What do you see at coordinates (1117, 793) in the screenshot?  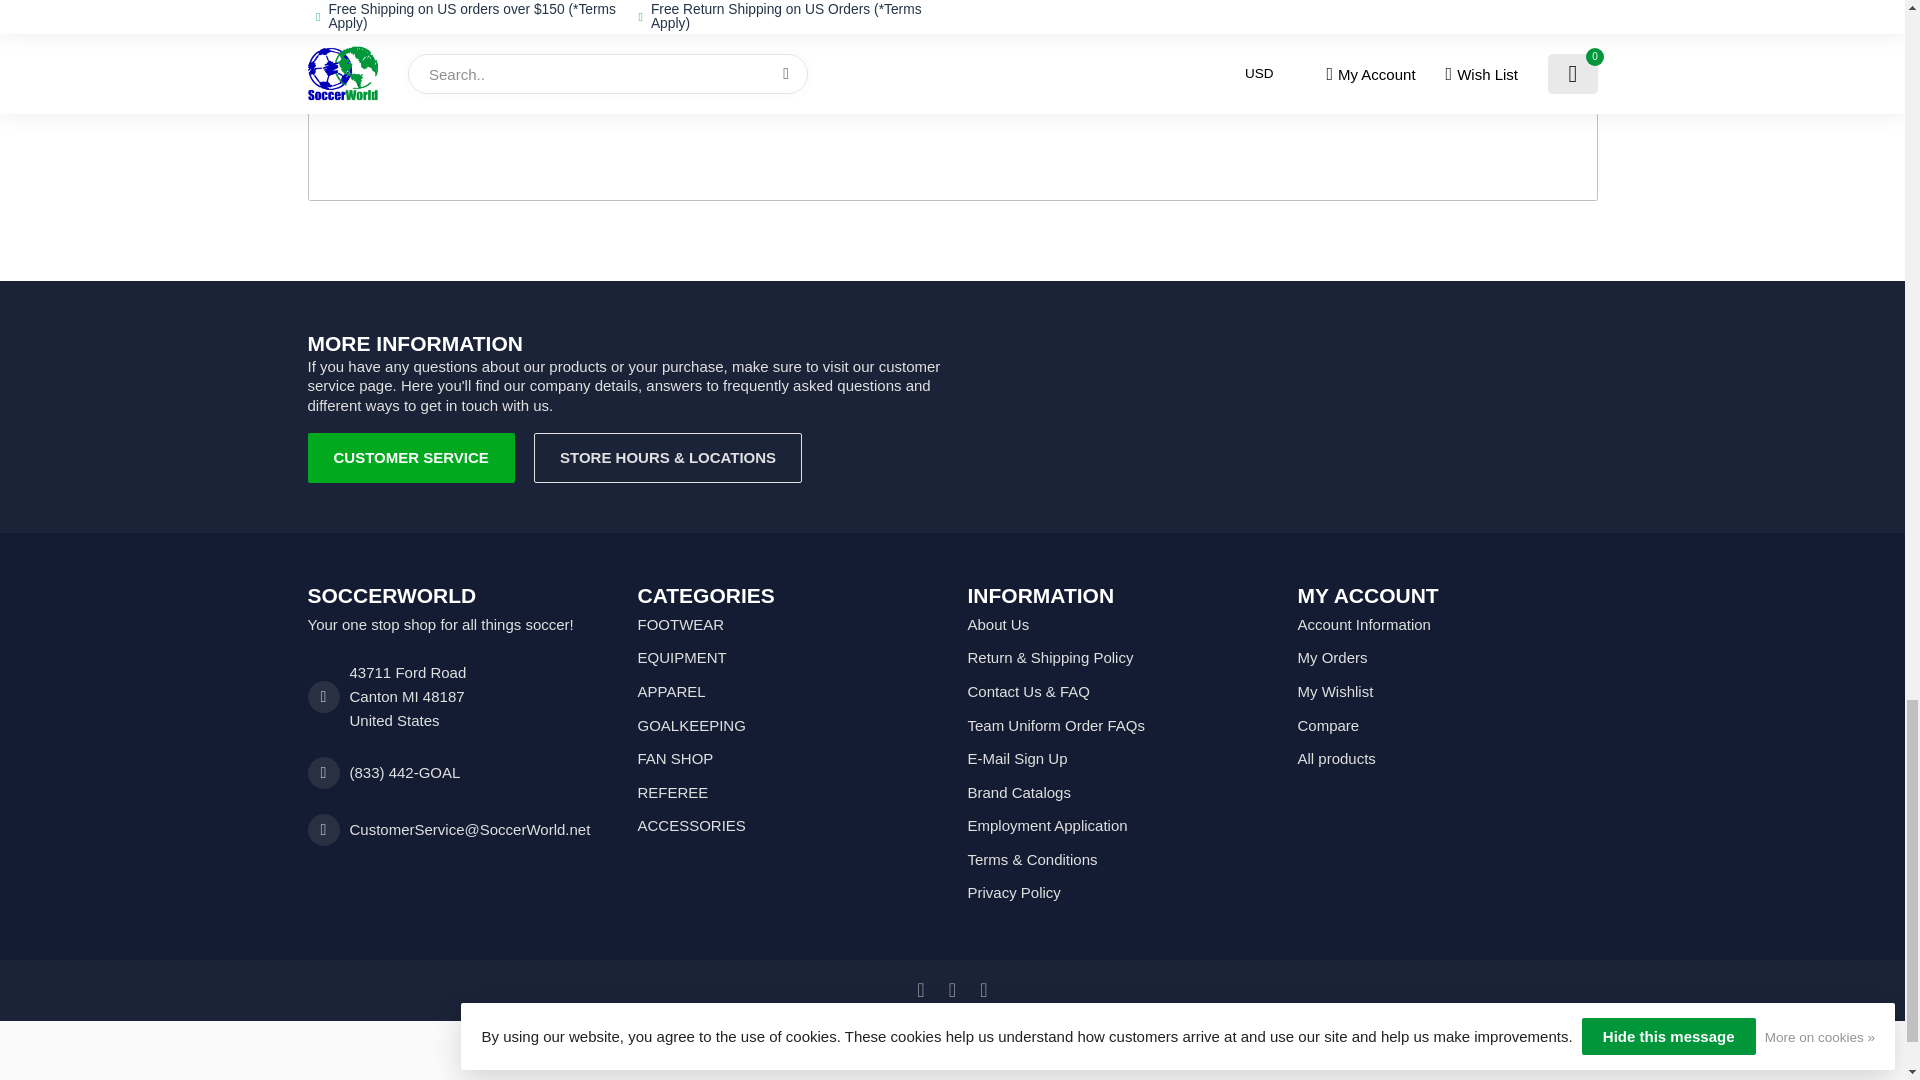 I see `Brand Catalogs` at bounding box center [1117, 793].